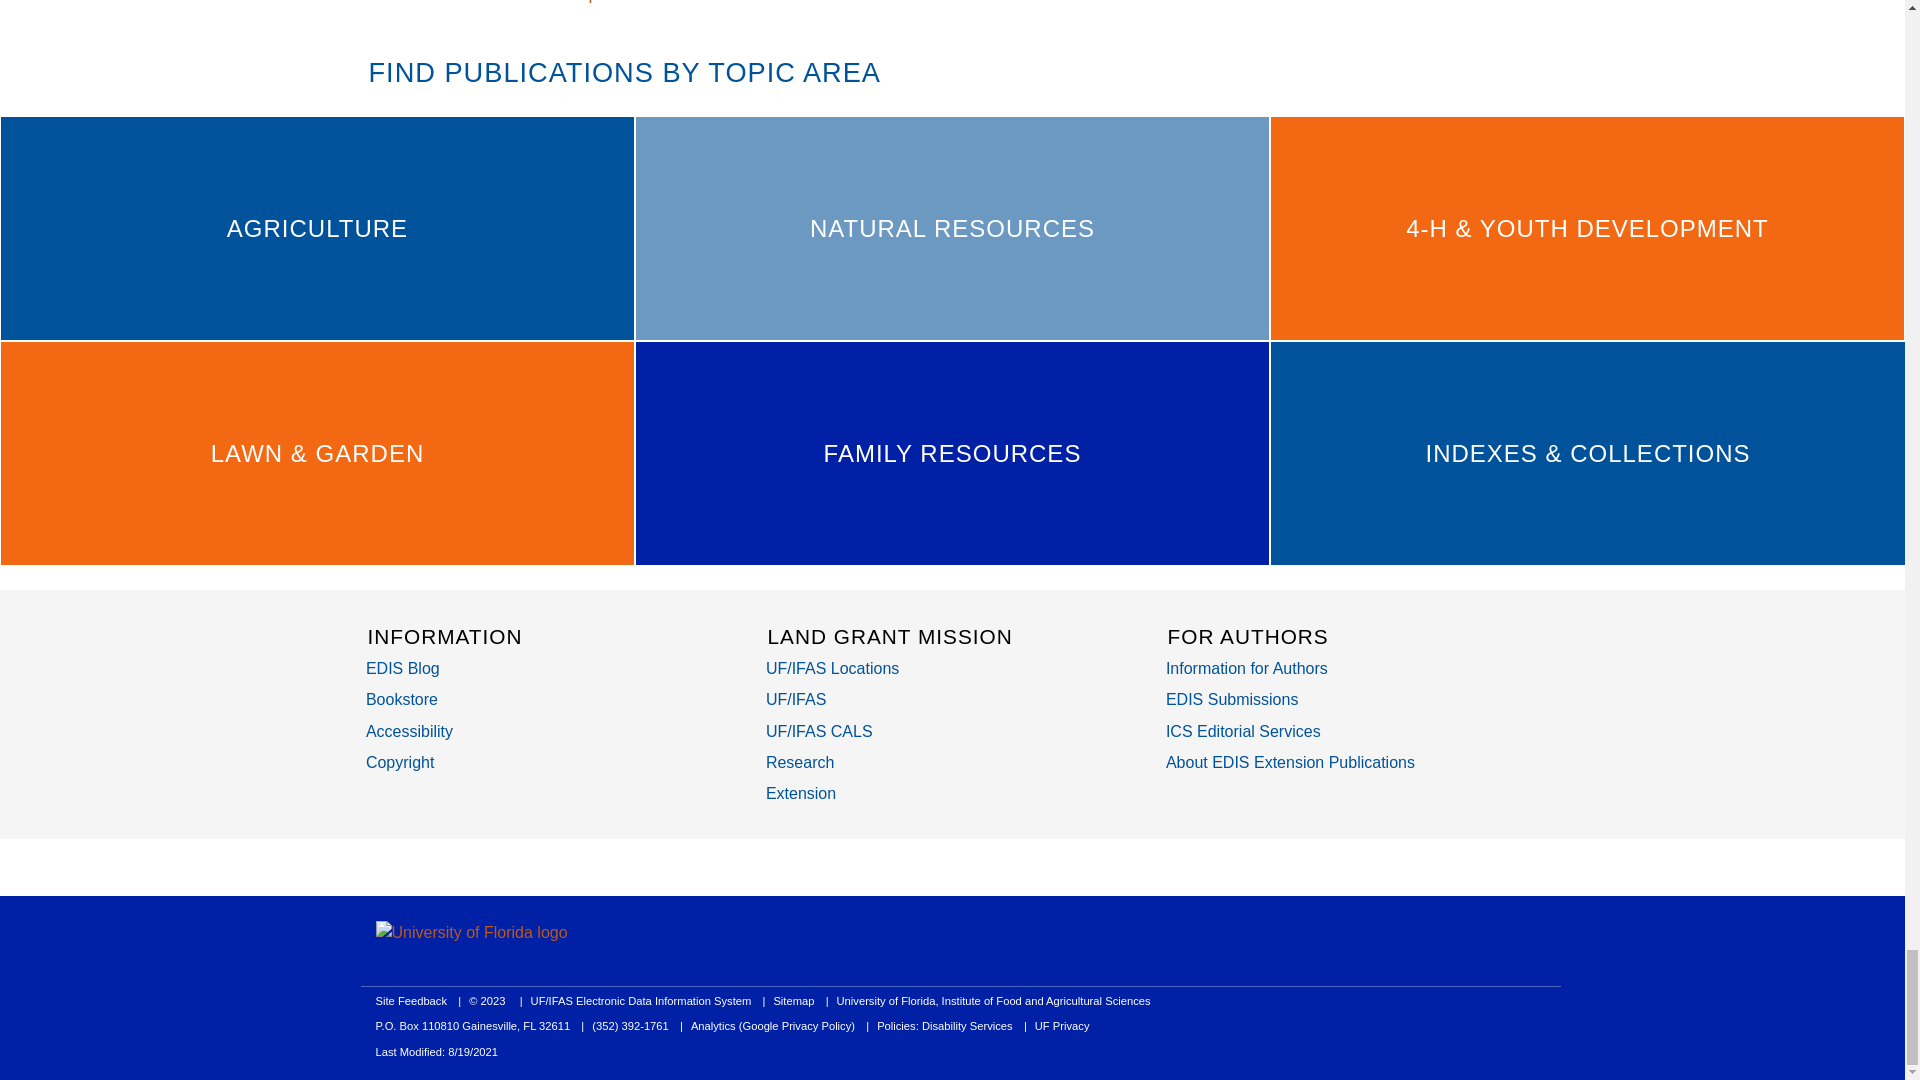  What do you see at coordinates (952, 453) in the screenshot?
I see `FAMILY RESOURCES` at bounding box center [952, 453].